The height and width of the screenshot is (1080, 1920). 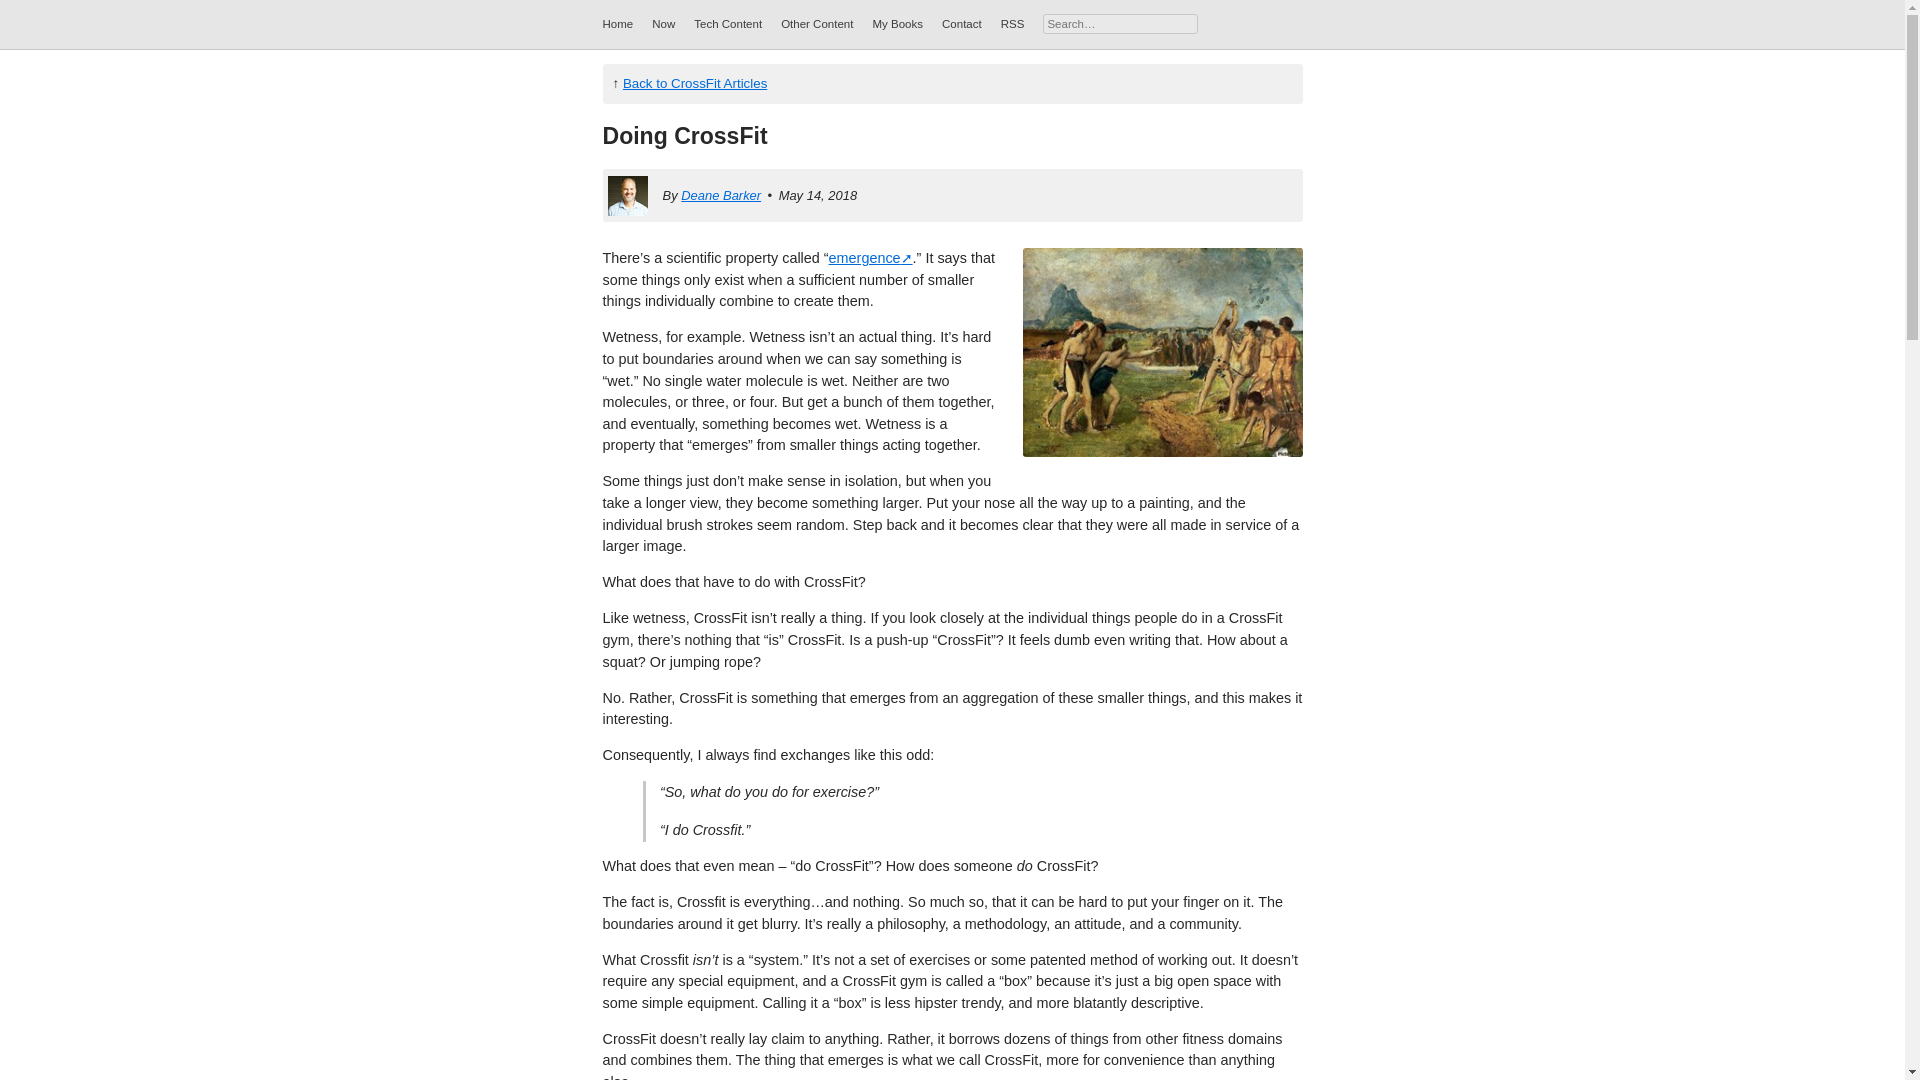 What do you see at coordinates (897, 24) in the screenshot?
I see `My Books` at bounding box center [897, 24].